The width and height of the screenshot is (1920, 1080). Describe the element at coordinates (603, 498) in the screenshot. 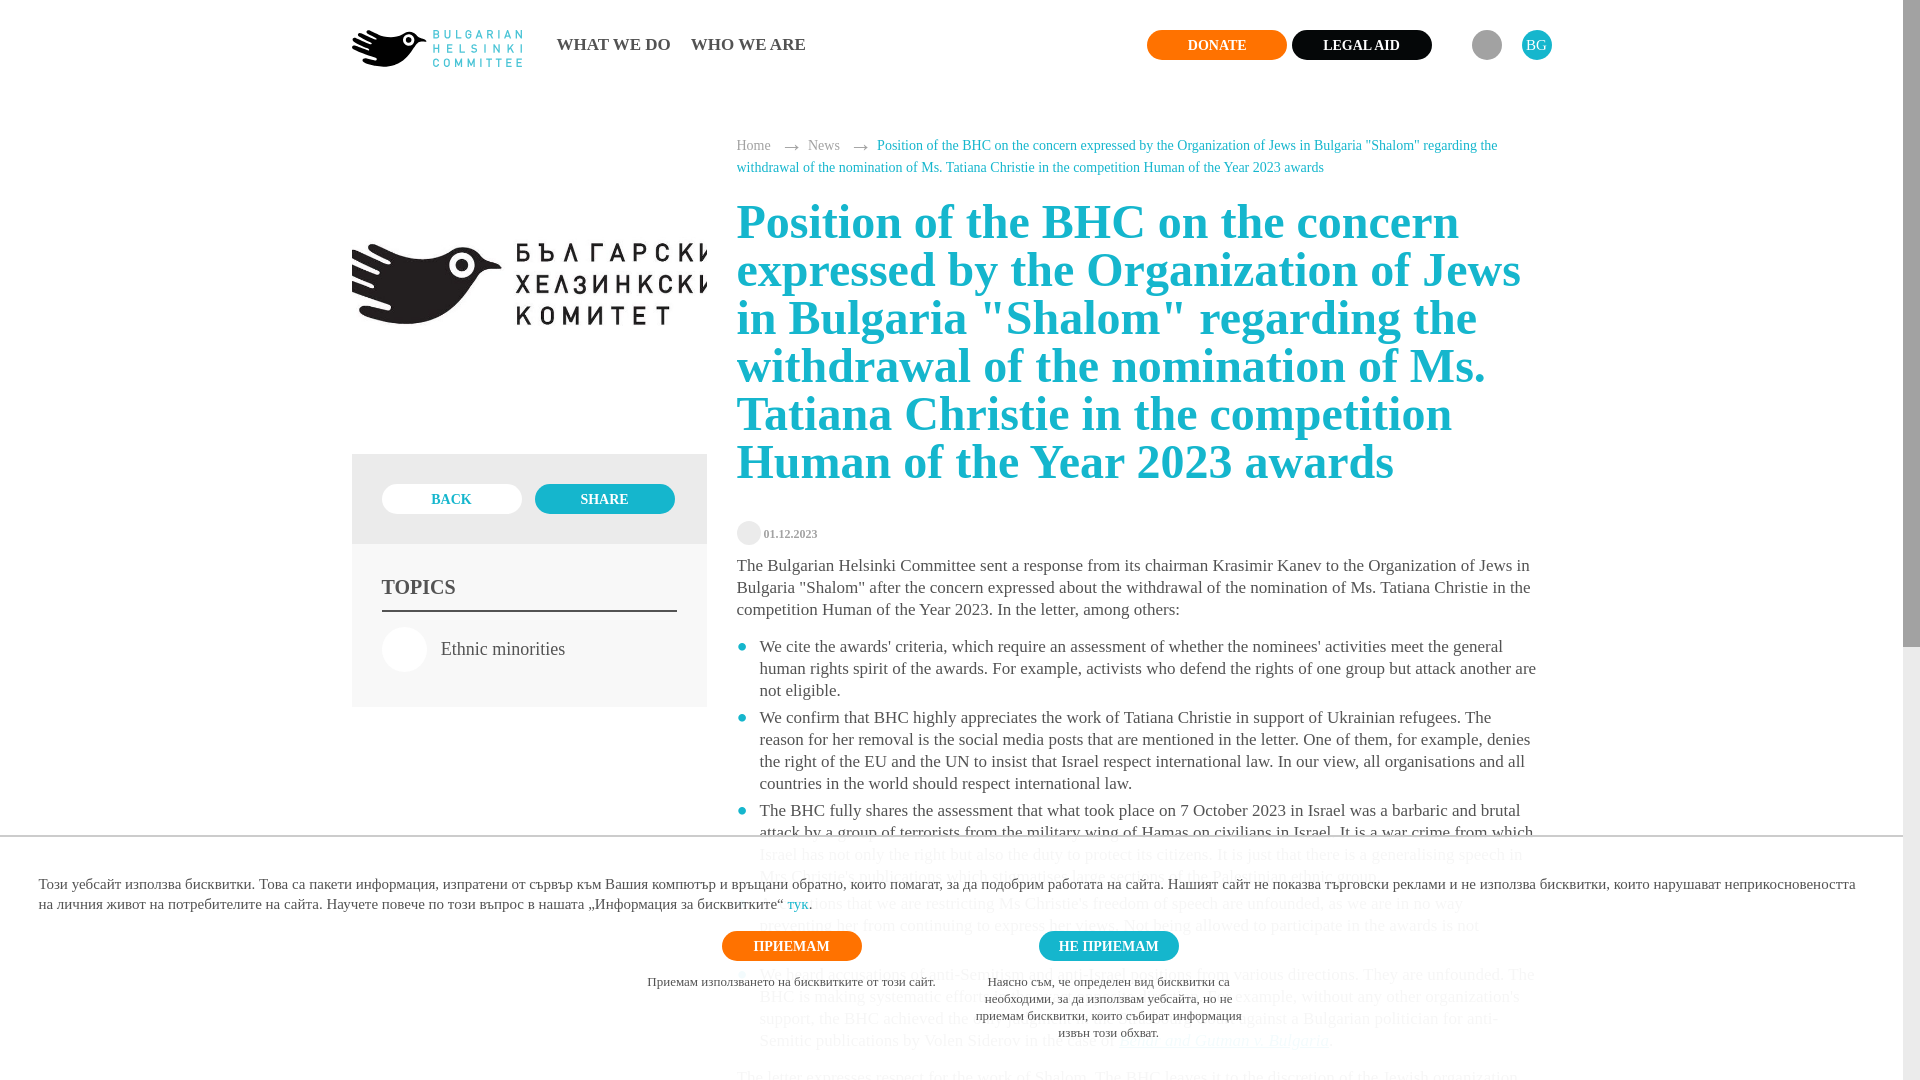

I see `SHARE` at that location.